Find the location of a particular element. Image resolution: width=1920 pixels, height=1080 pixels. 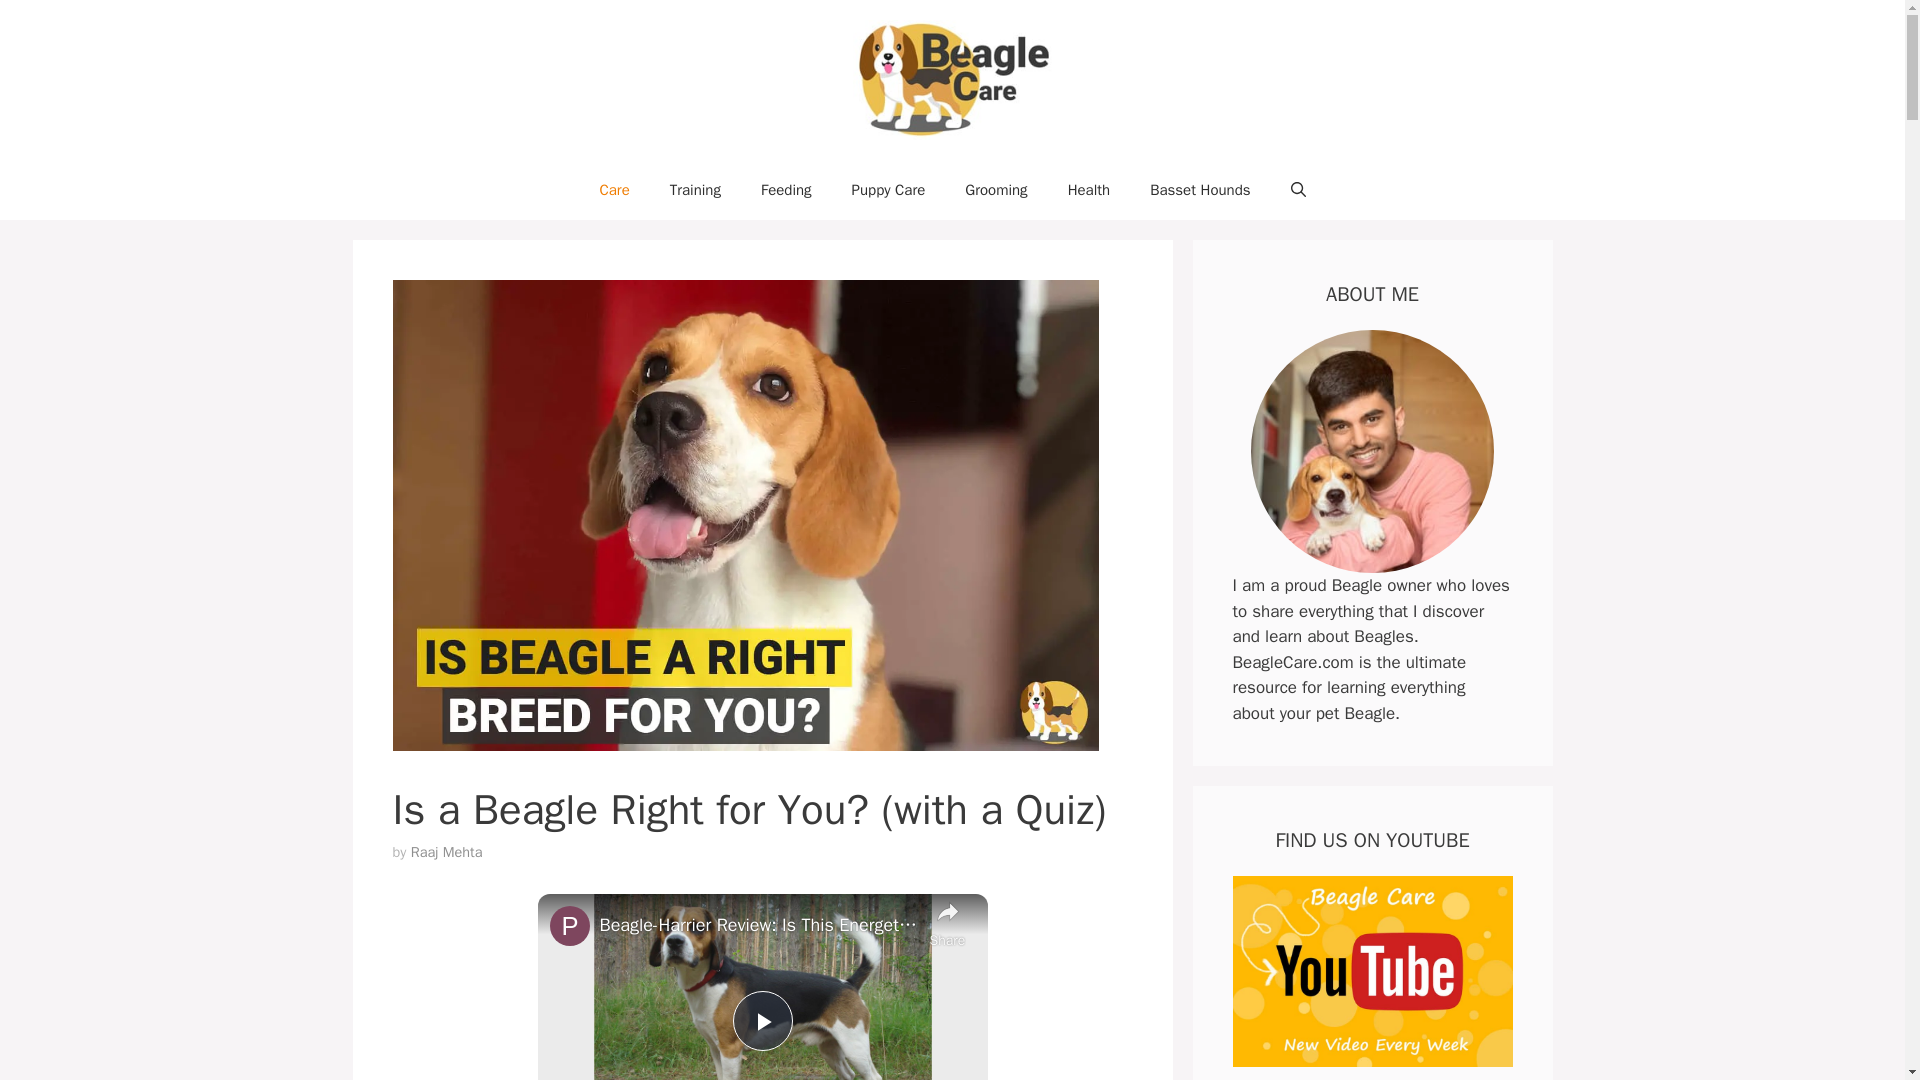

Health is located at coordinates (1089, 190).